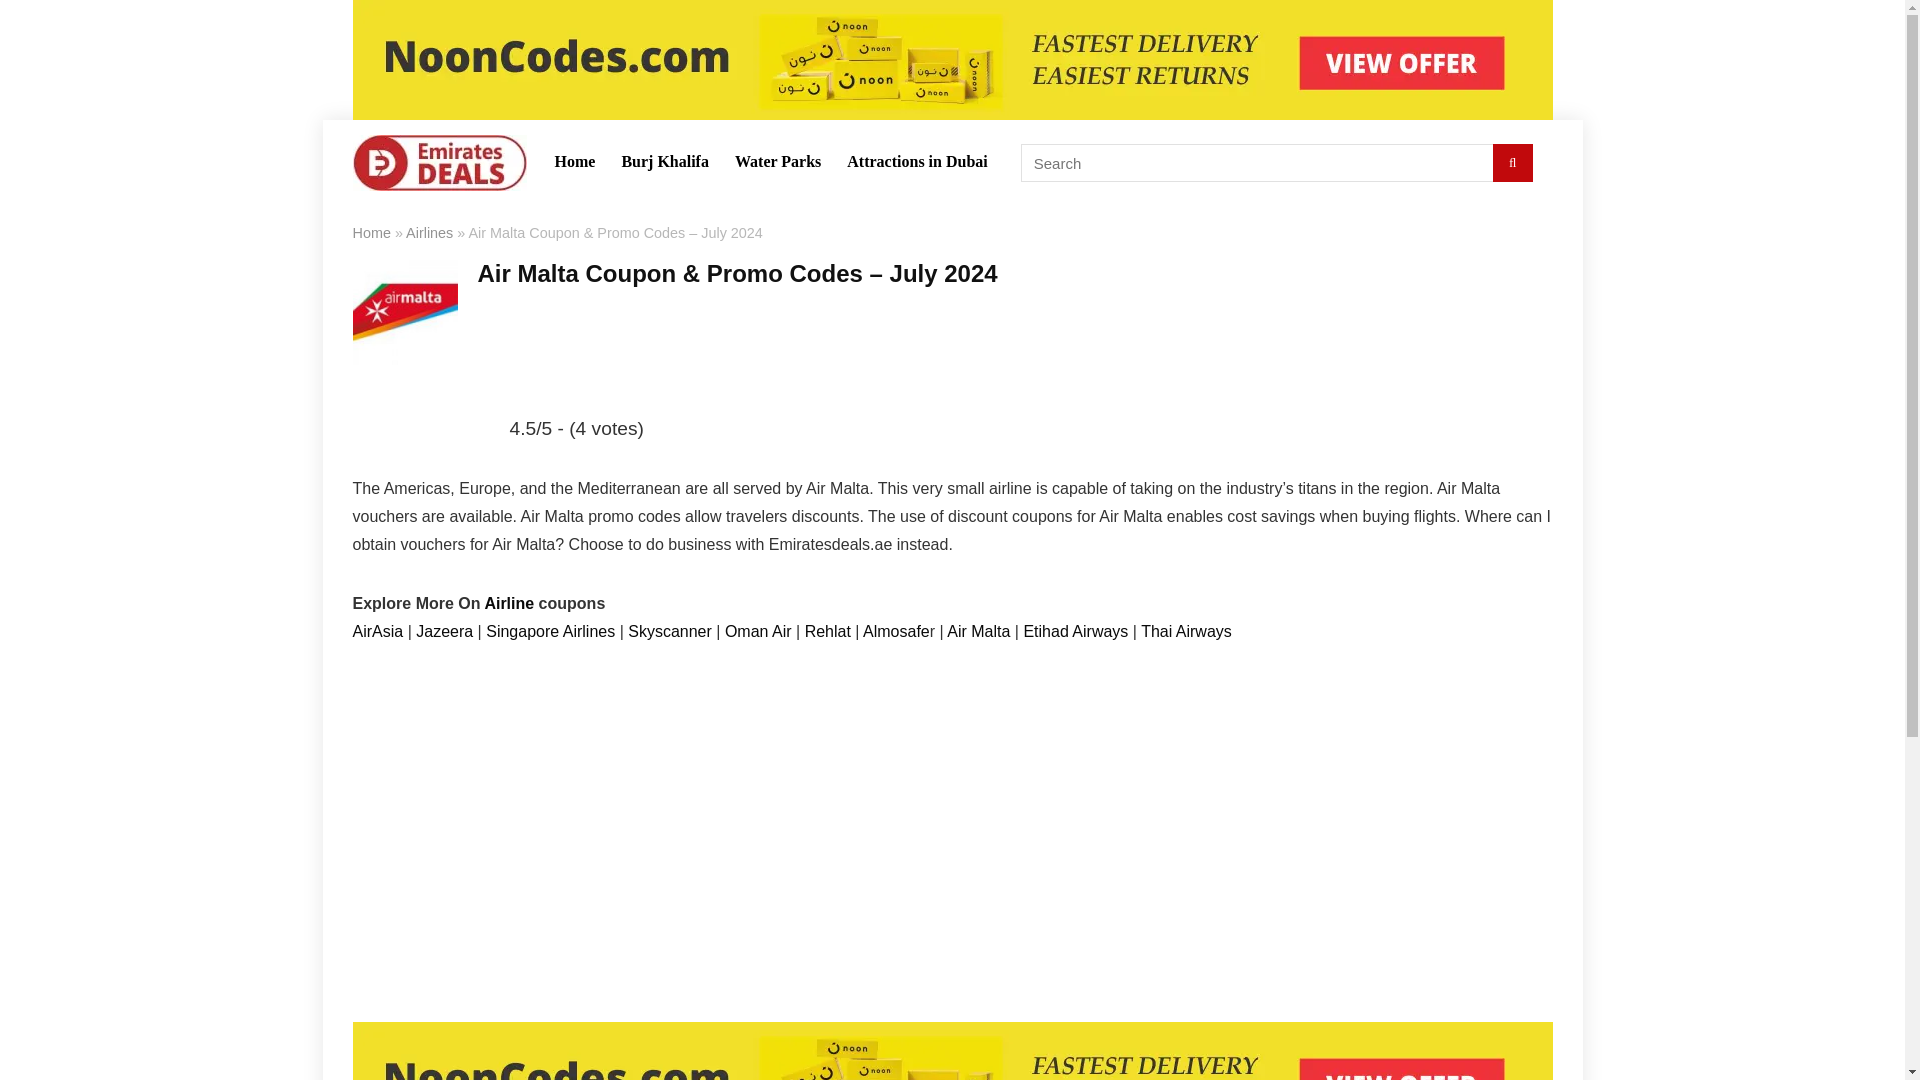  I want to click on Home, so click(574, 162).